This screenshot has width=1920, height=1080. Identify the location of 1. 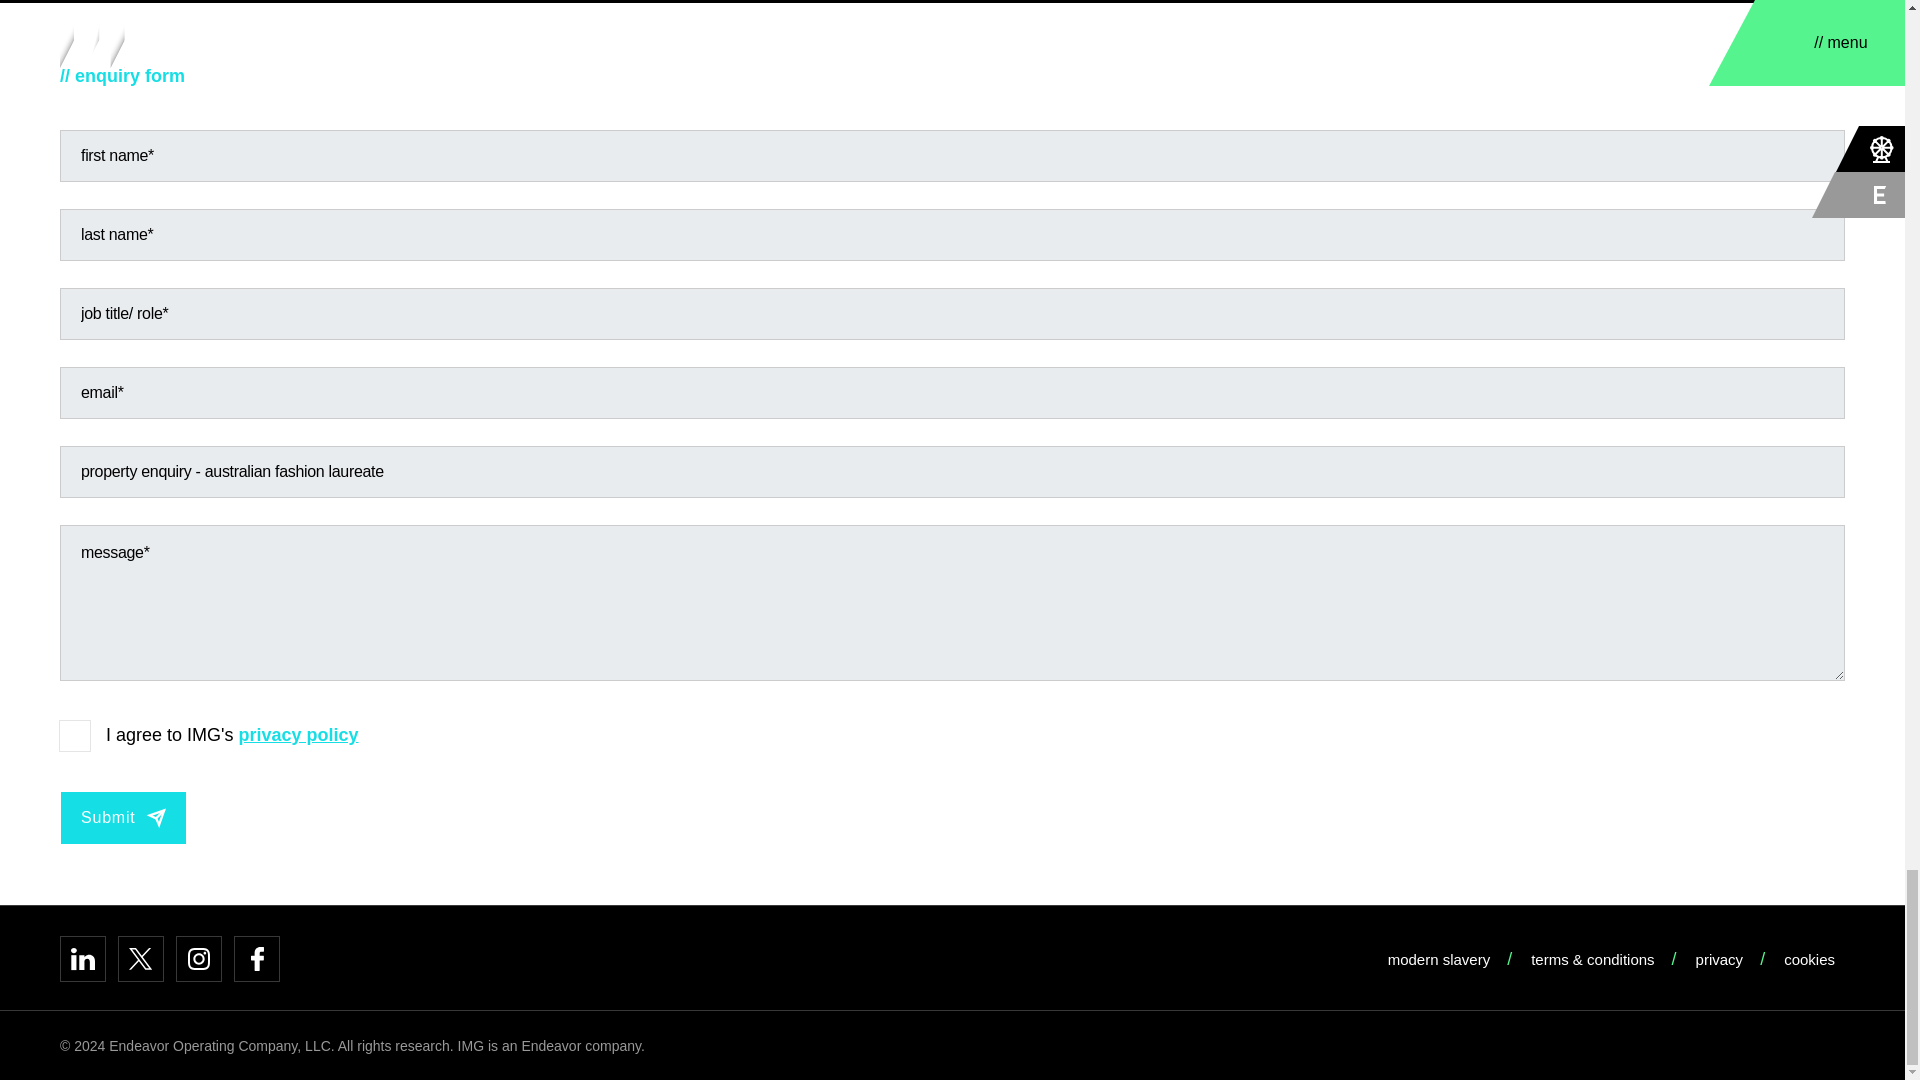
(74, 736).